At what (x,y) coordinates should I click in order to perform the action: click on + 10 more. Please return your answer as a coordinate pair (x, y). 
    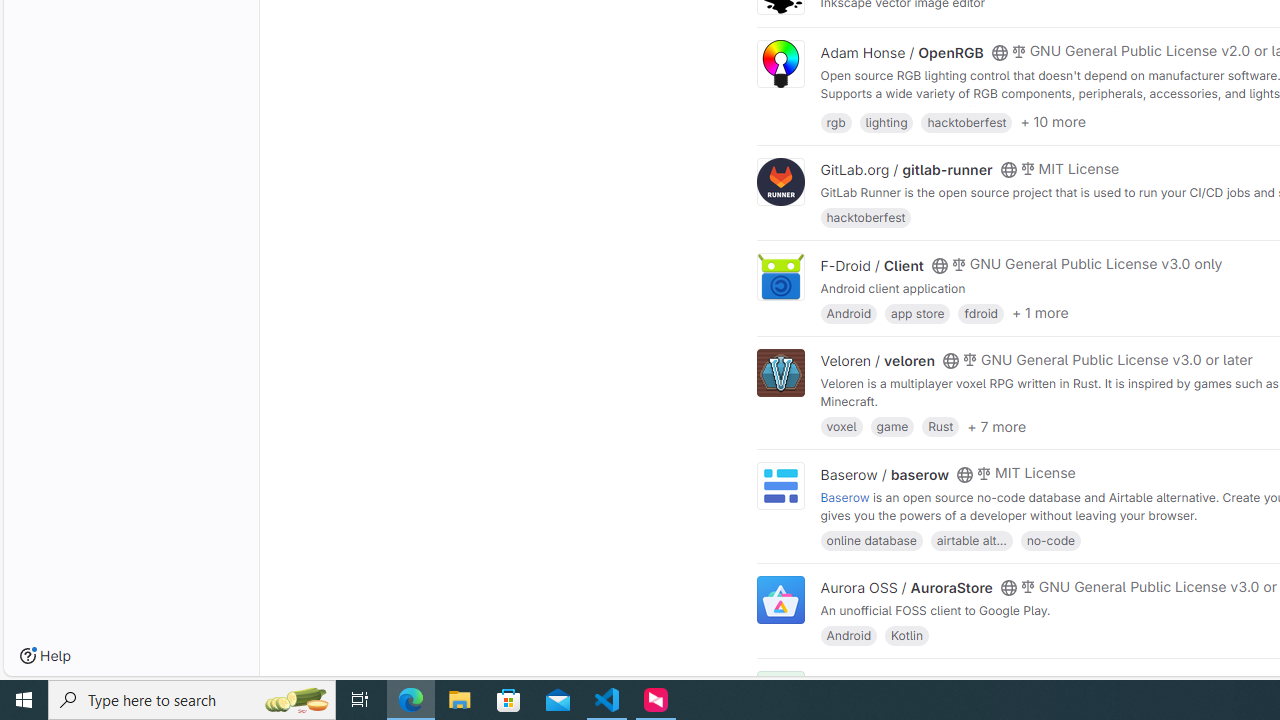
    Looking at the image, I should click on (1053, 122).